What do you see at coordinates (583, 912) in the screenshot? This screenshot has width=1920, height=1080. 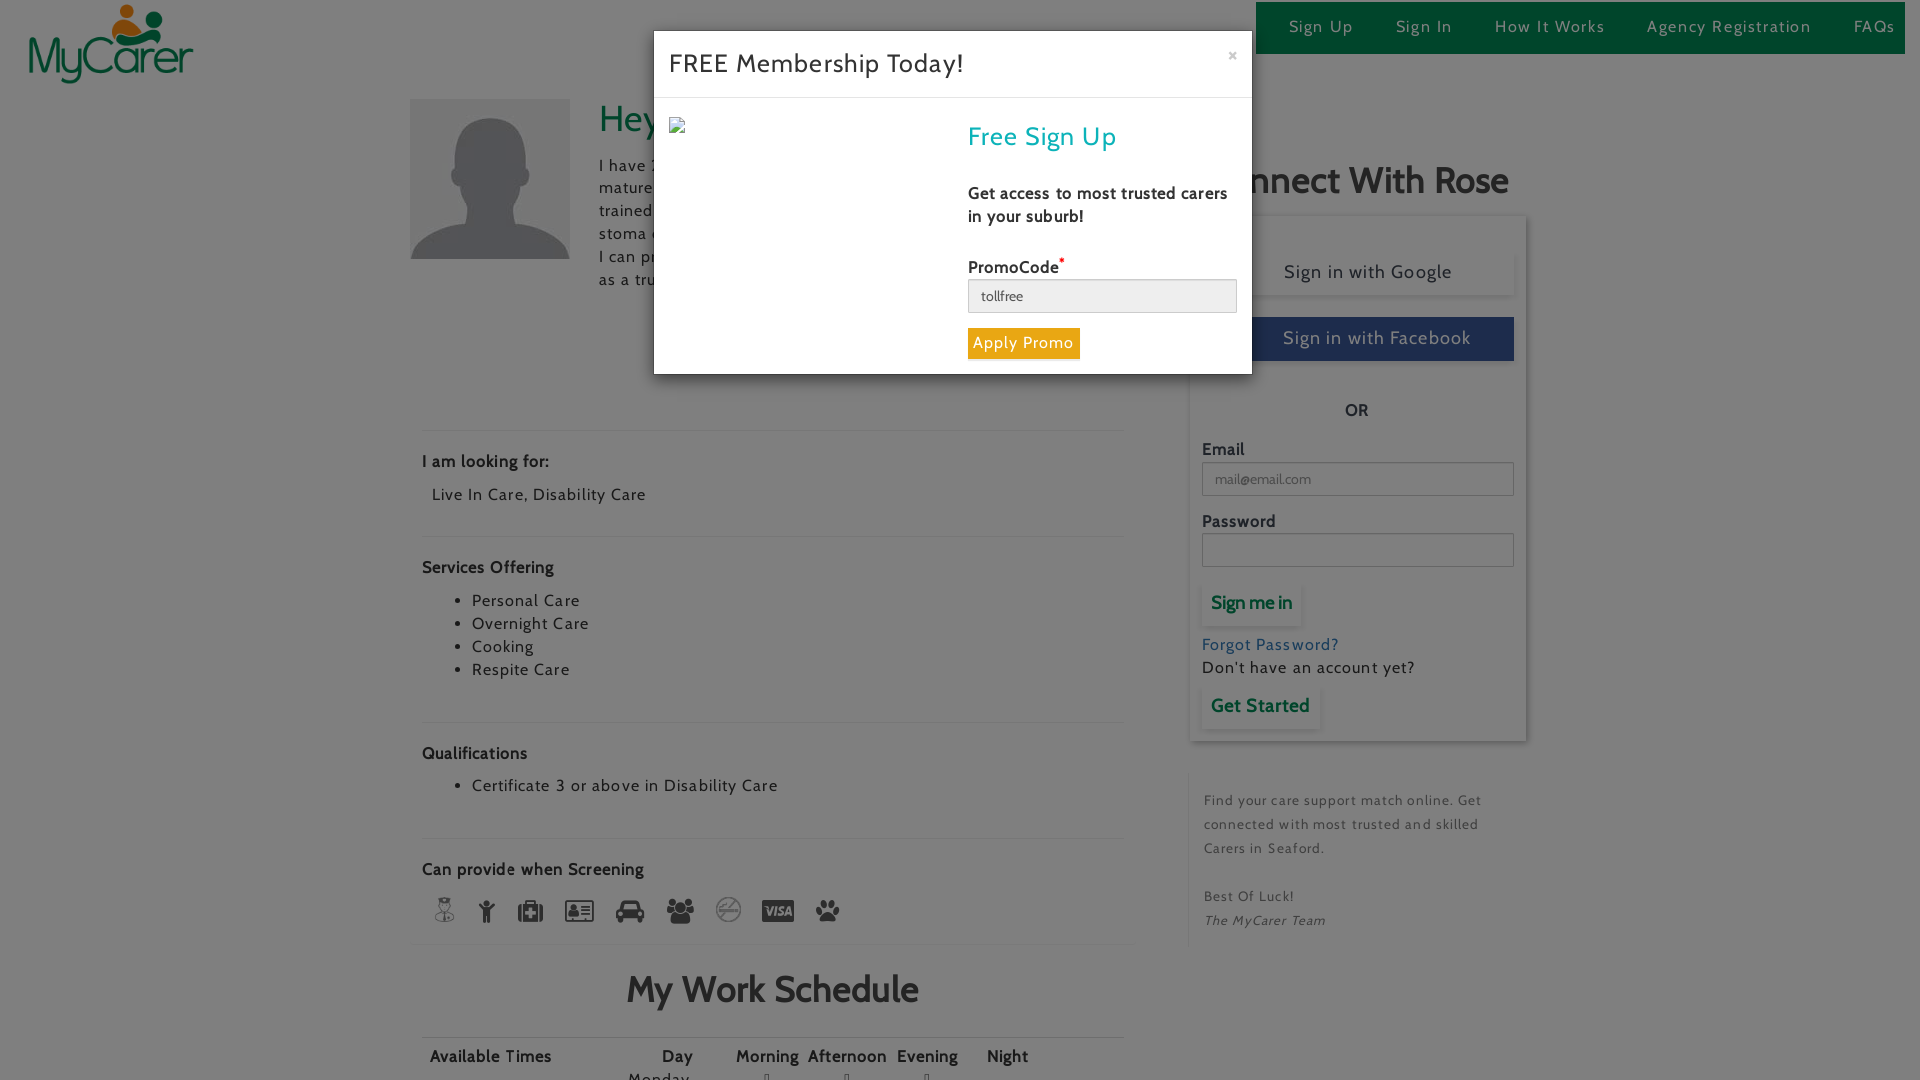 I see `Australian driving license` at bounding box center [583, 912].